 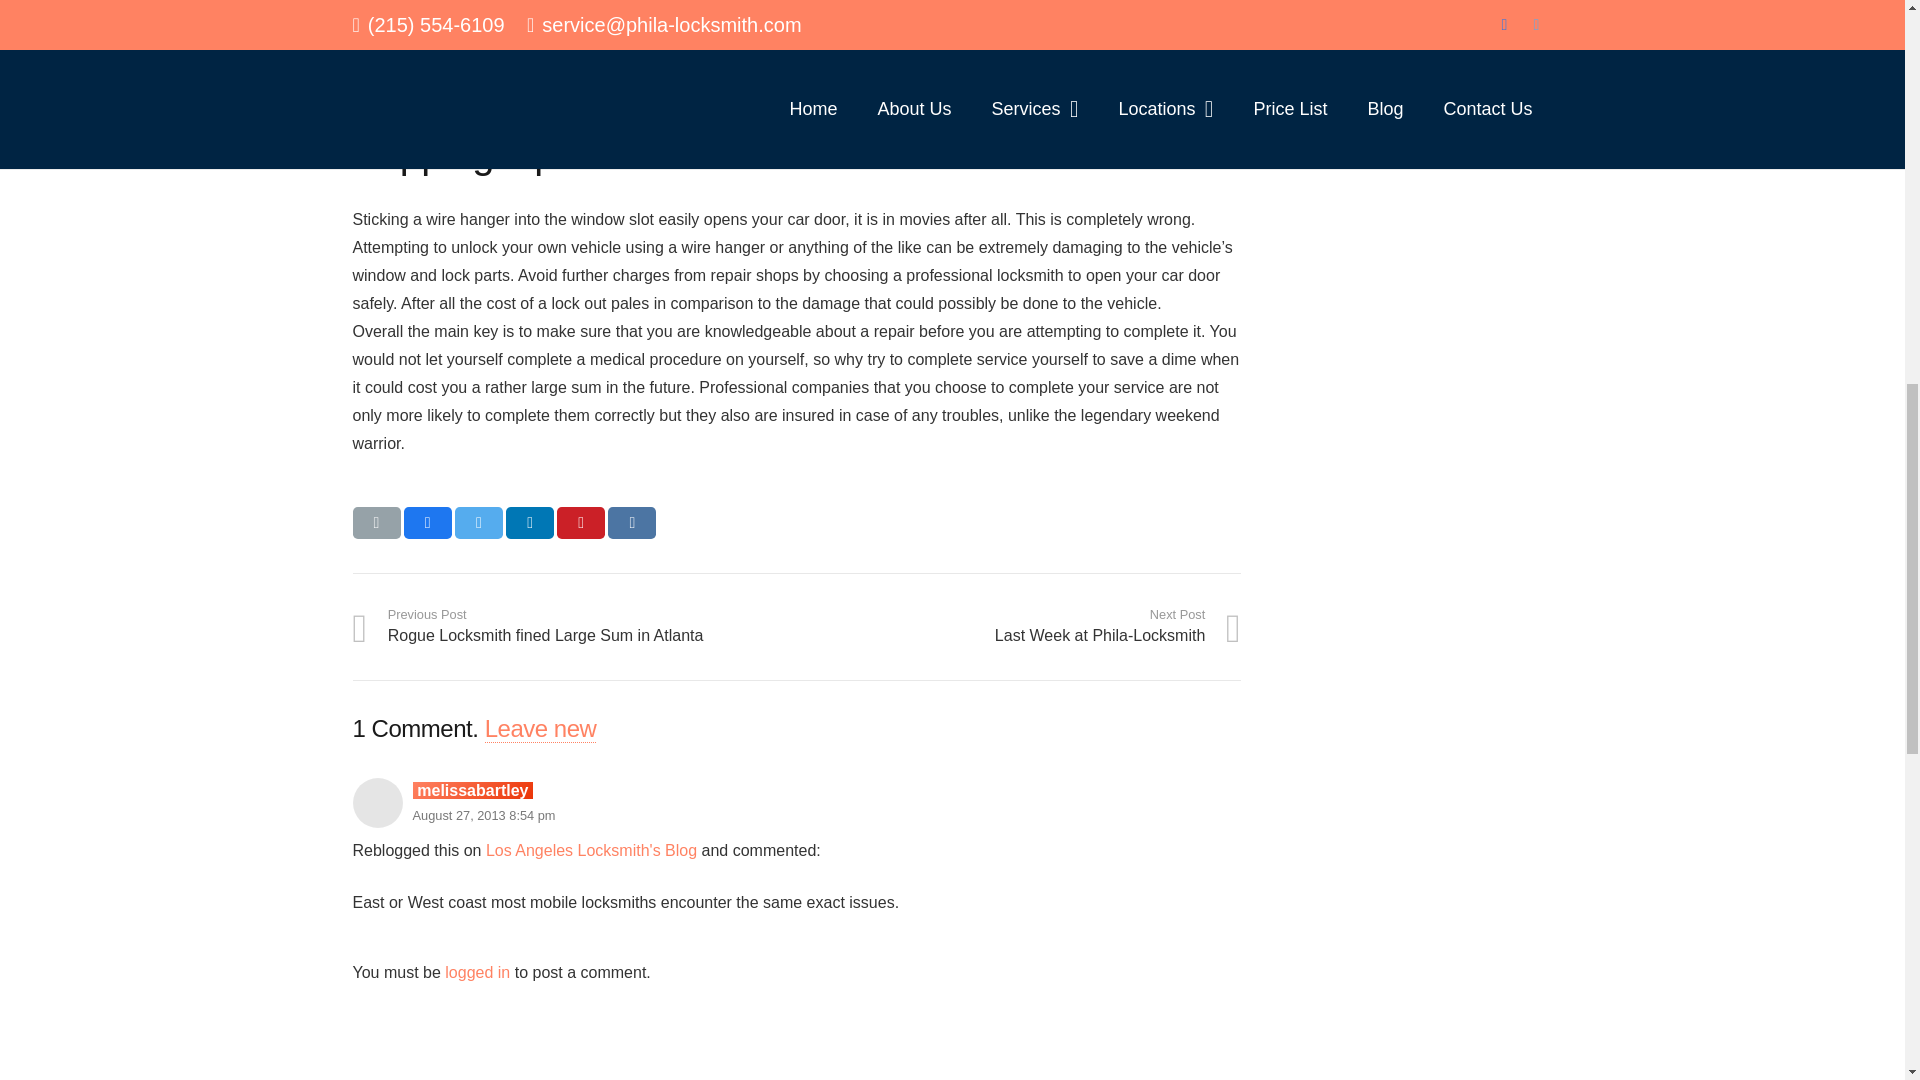 I want to click on Back to top, so click(x=1864, y=40).